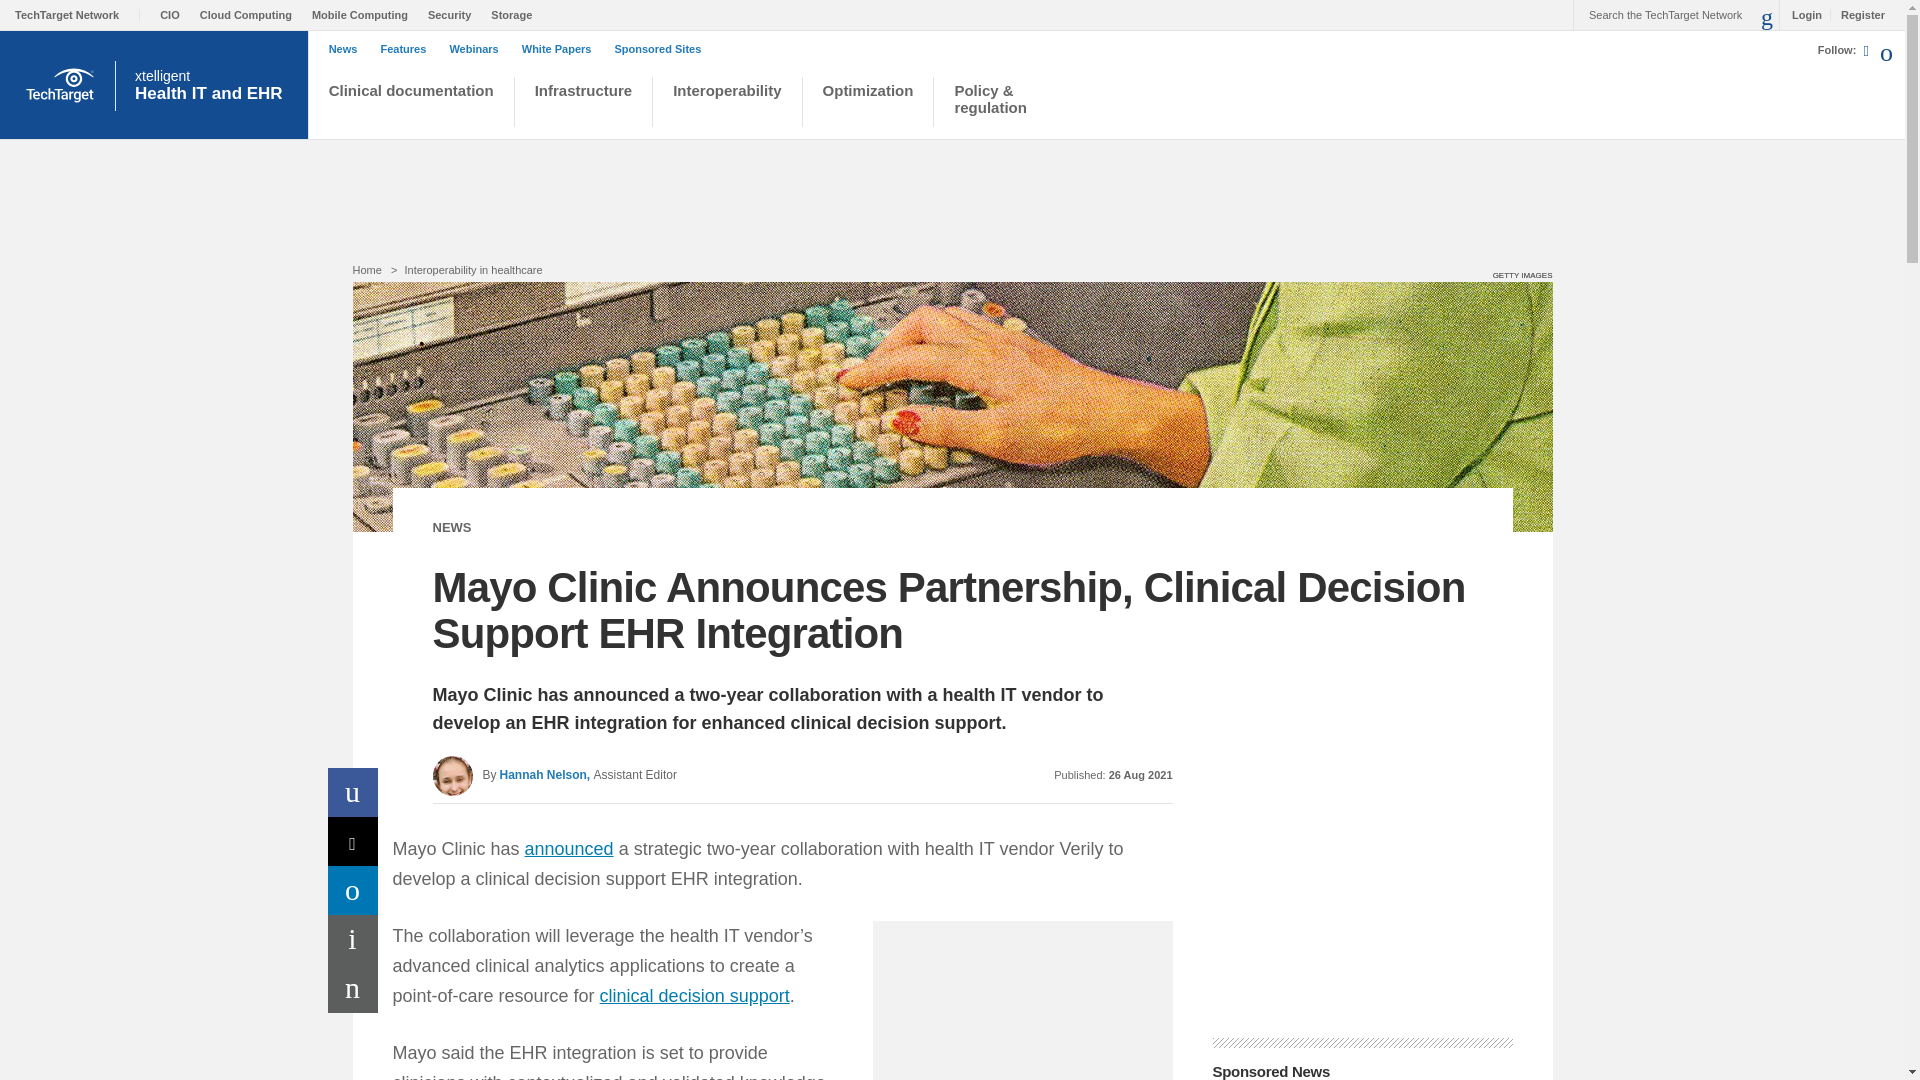 Image resolution: width=1920 pixels, height=1080 pixels. I want to click on announced, so click(569, 848).